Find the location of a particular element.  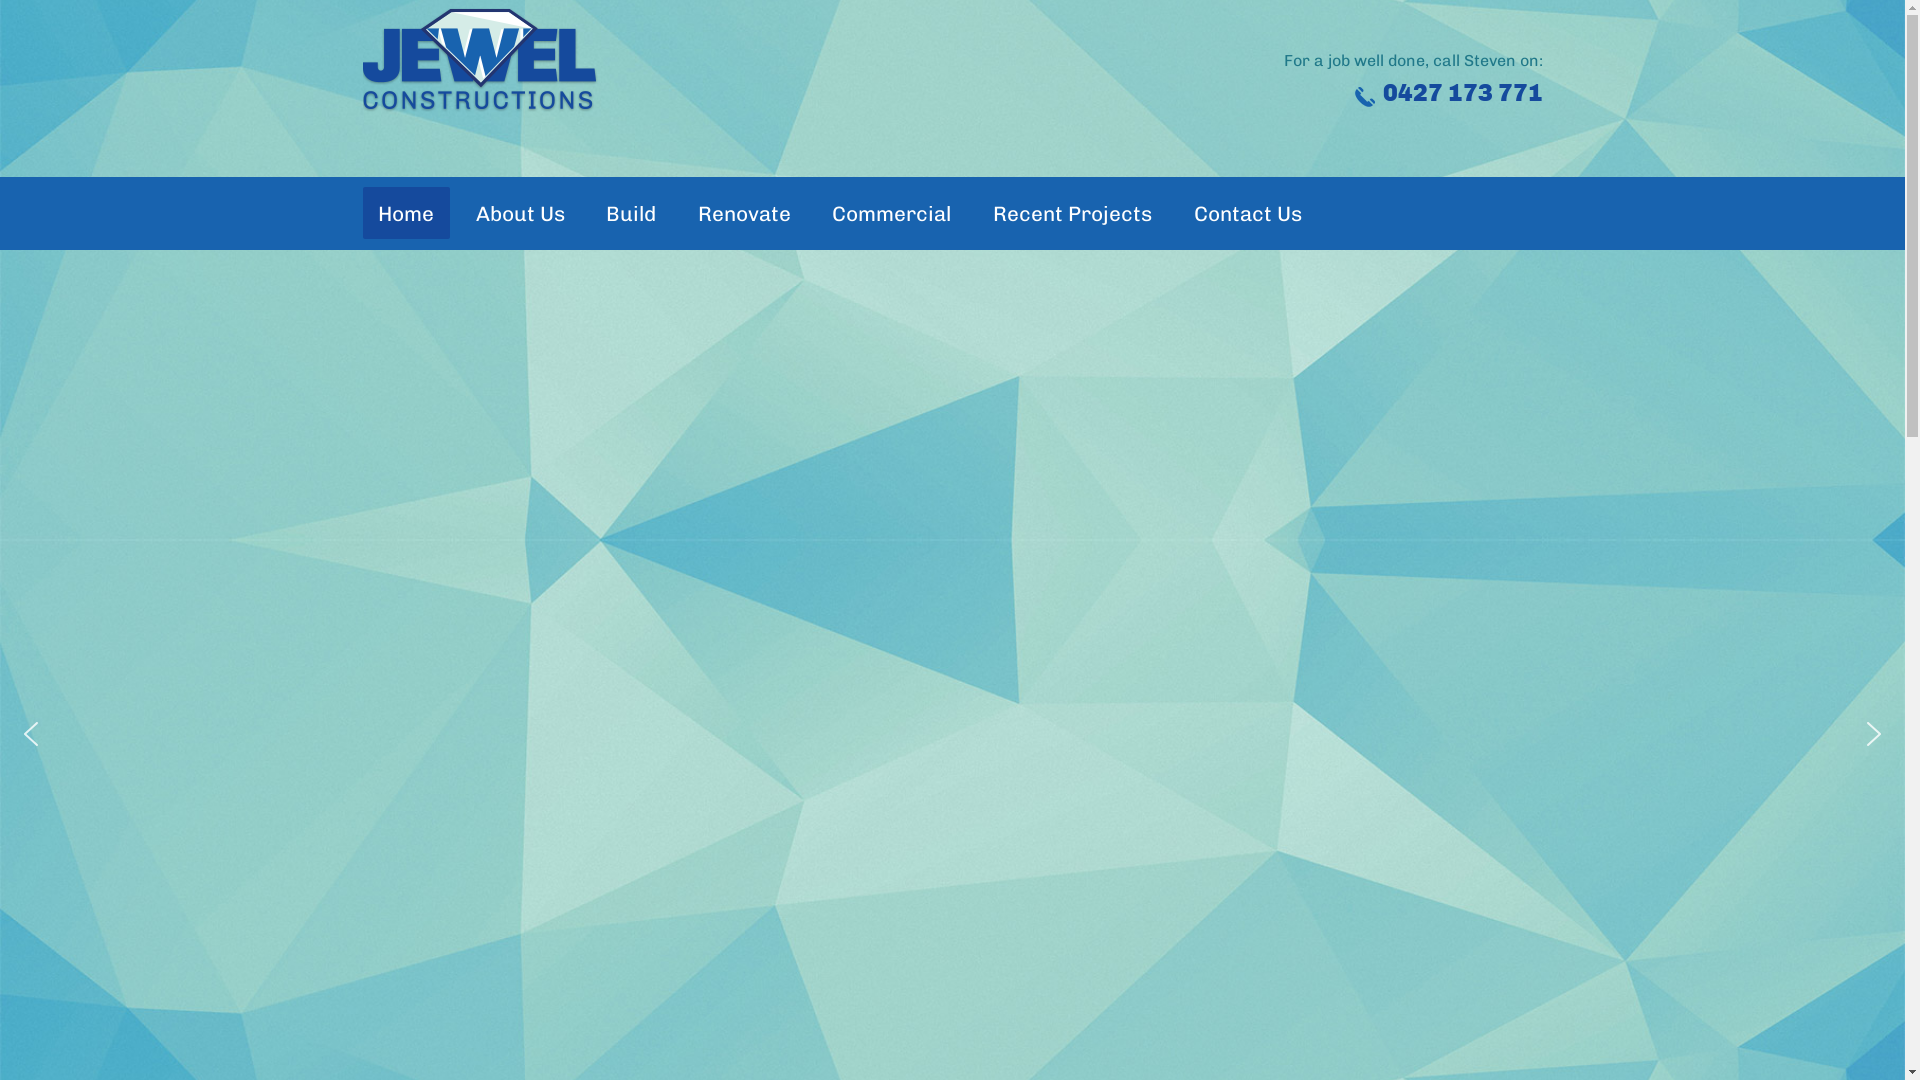

Renovate is located at coordinates (744, 212).